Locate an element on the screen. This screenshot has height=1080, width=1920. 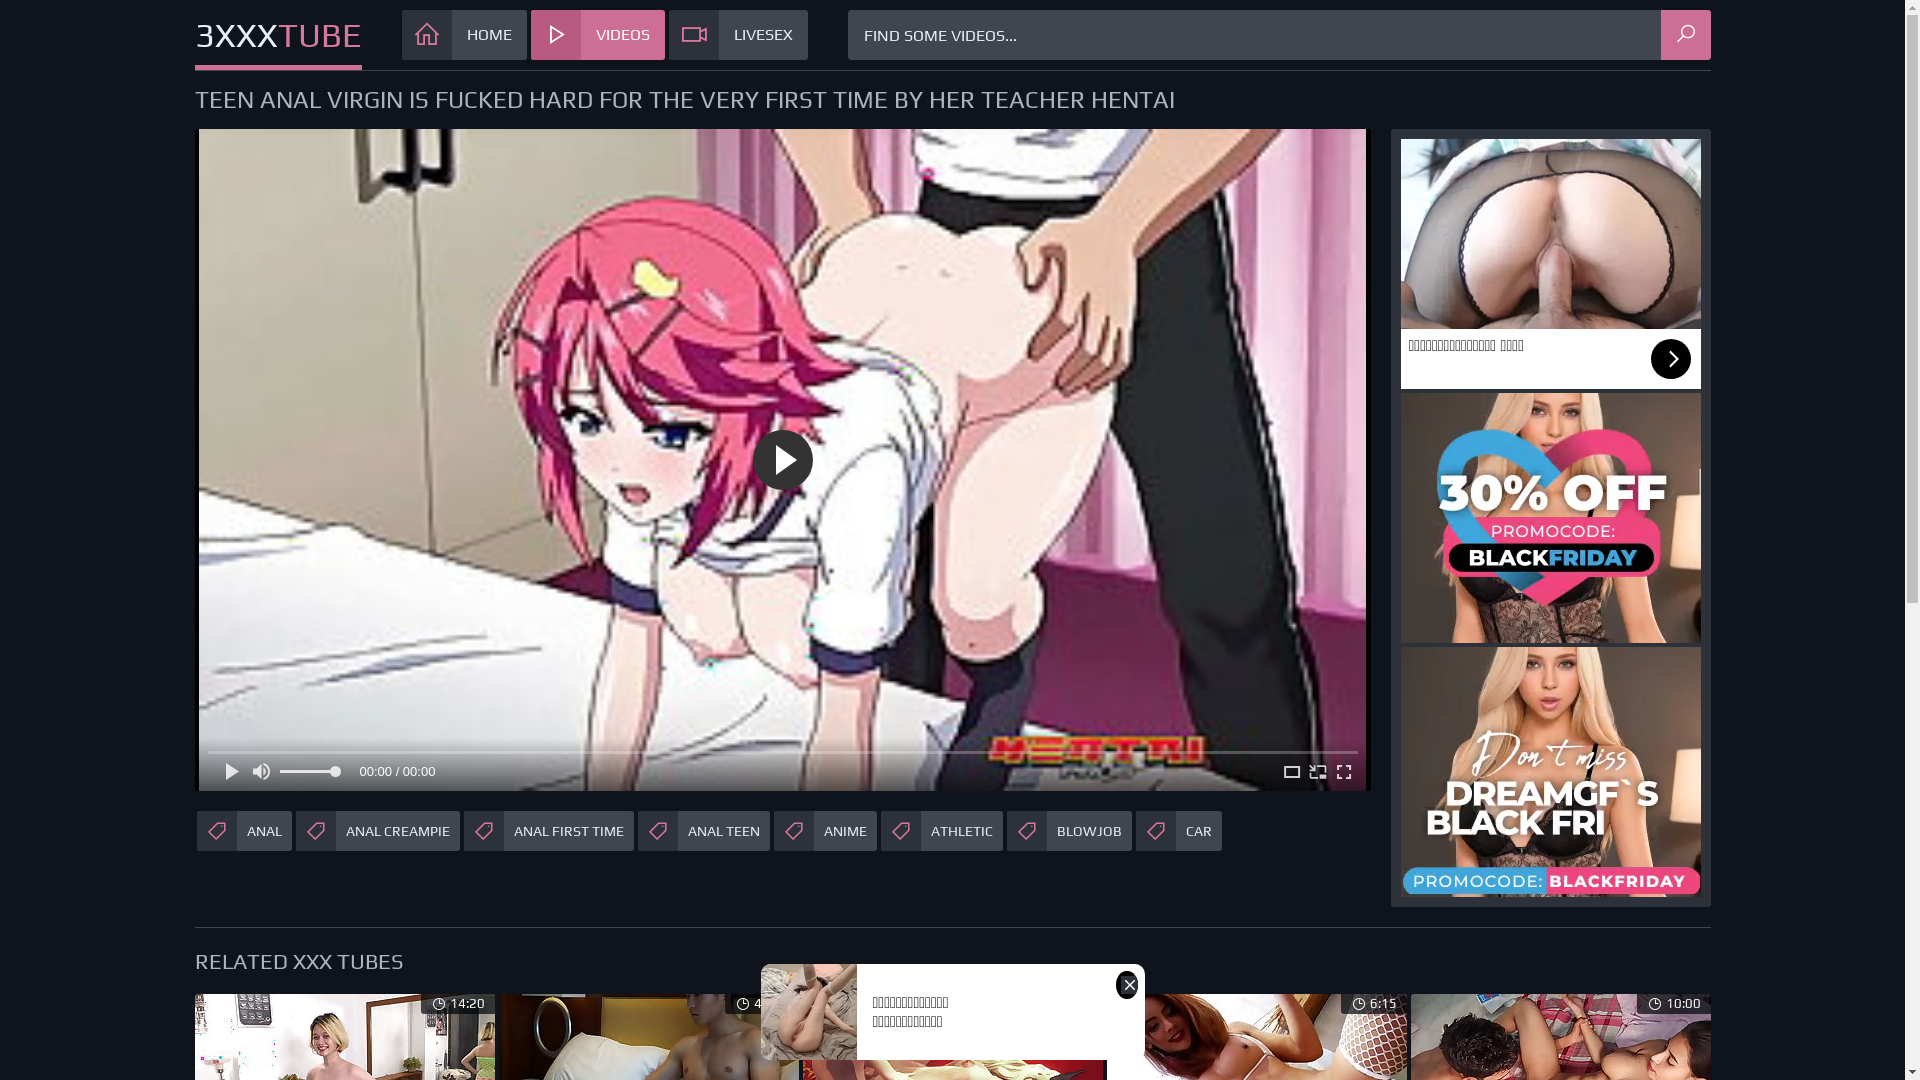
HOME is located at coordinates (464, 35).